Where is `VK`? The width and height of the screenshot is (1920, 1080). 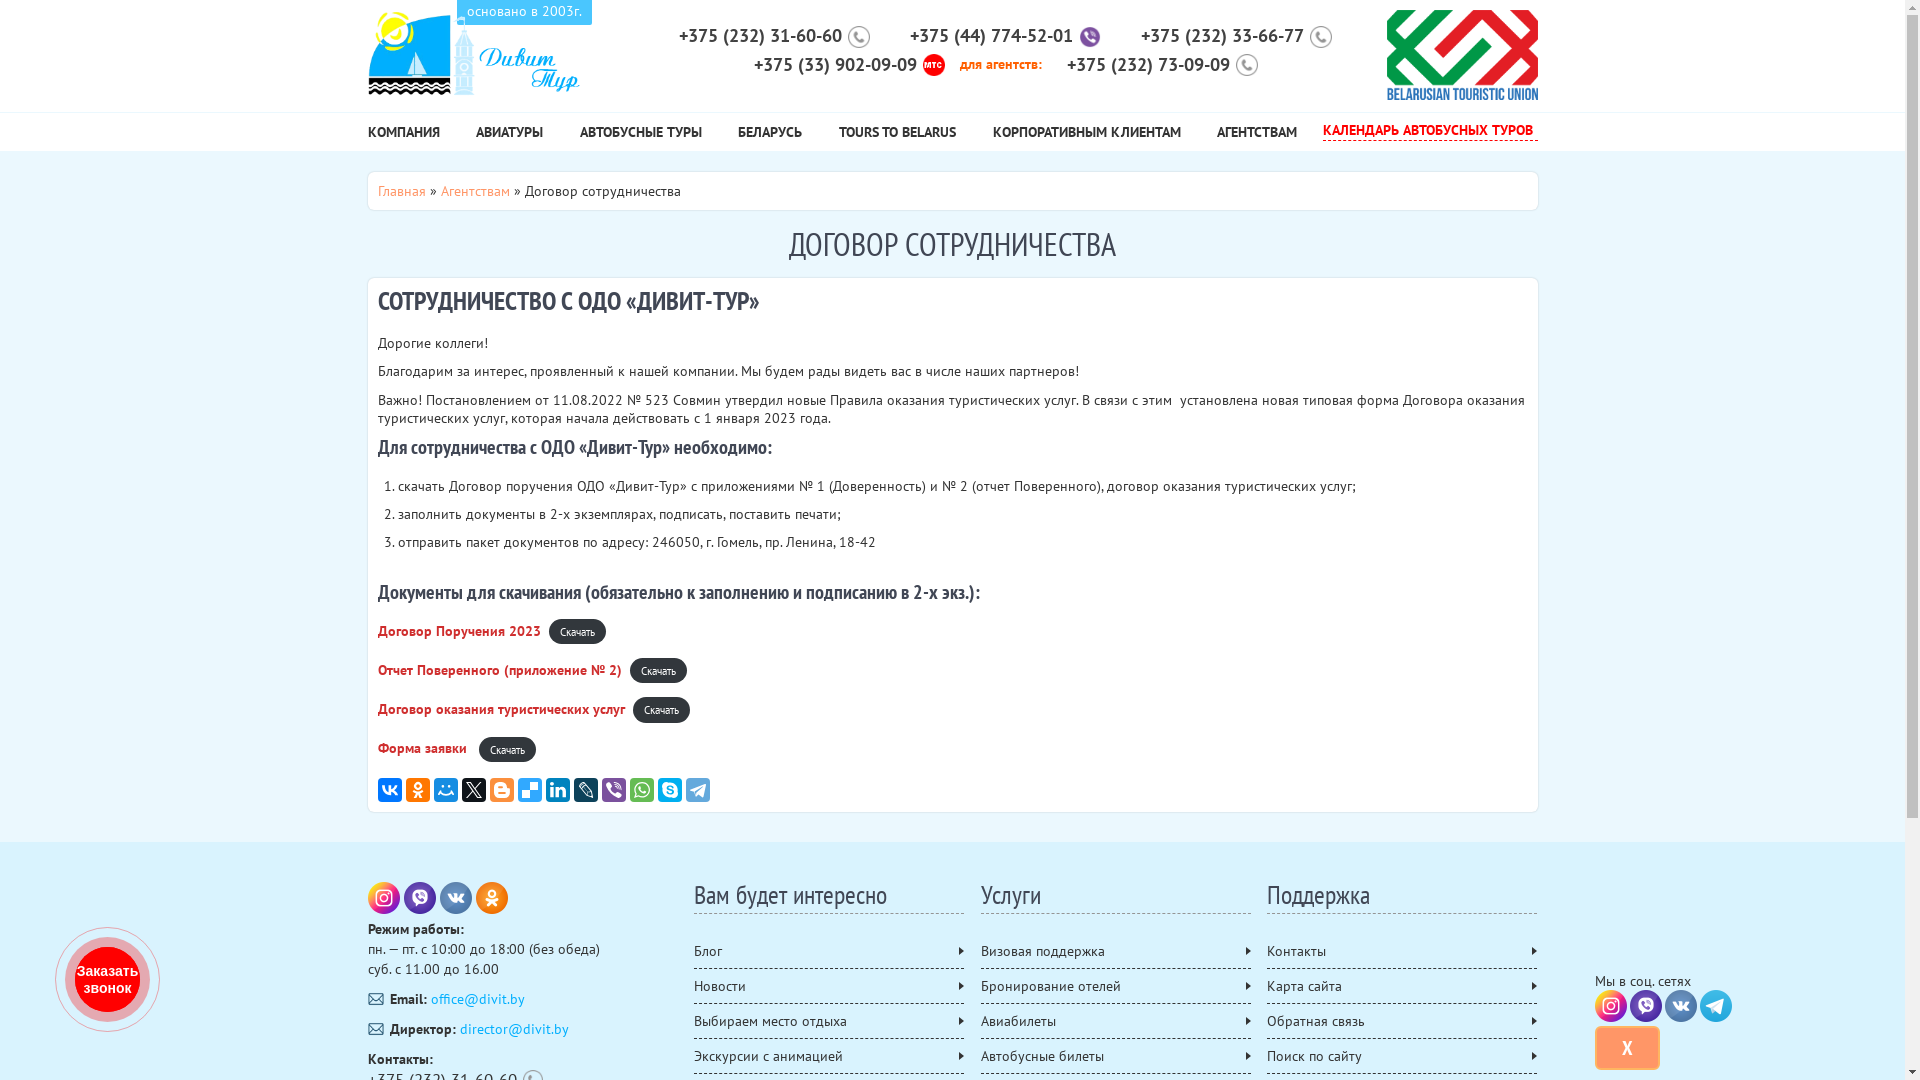 VK is located at coordinates (1681, 1006).